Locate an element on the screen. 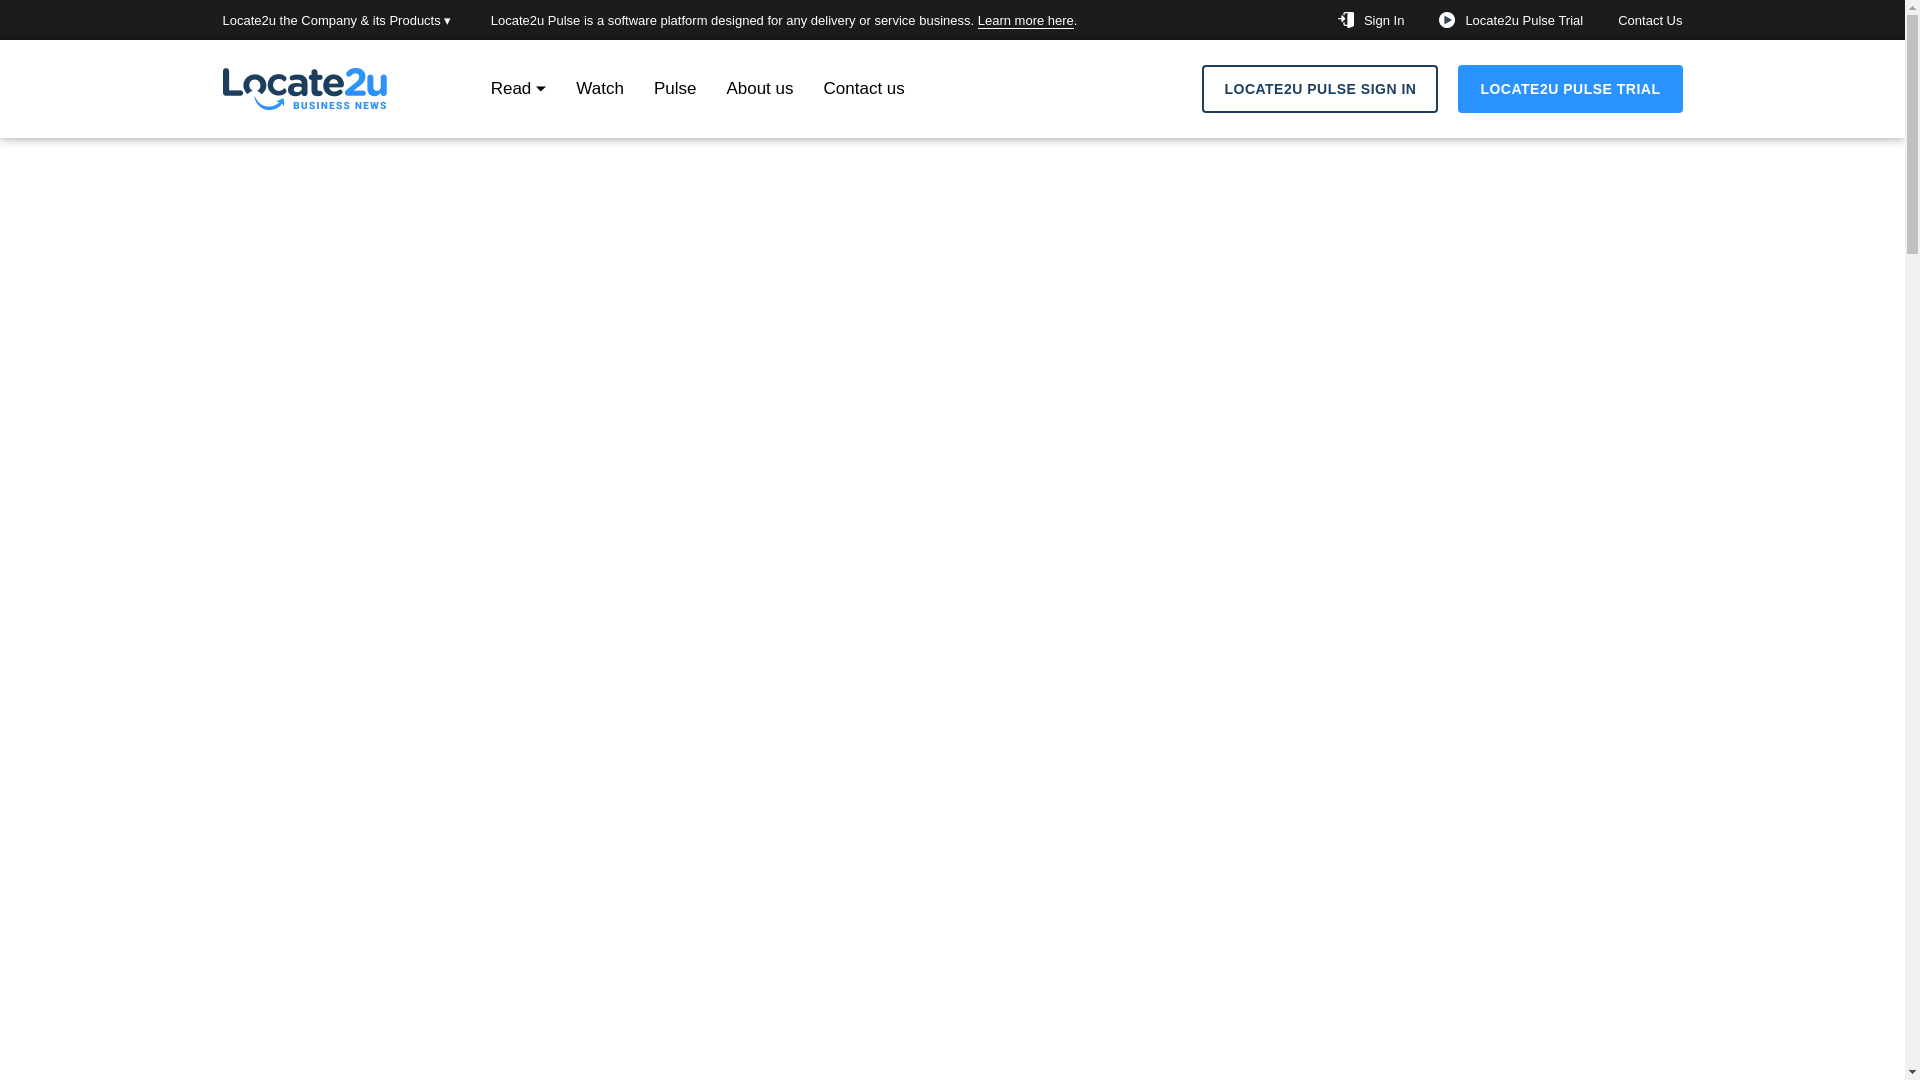  Sign In is located at coordinates (1383, 20).